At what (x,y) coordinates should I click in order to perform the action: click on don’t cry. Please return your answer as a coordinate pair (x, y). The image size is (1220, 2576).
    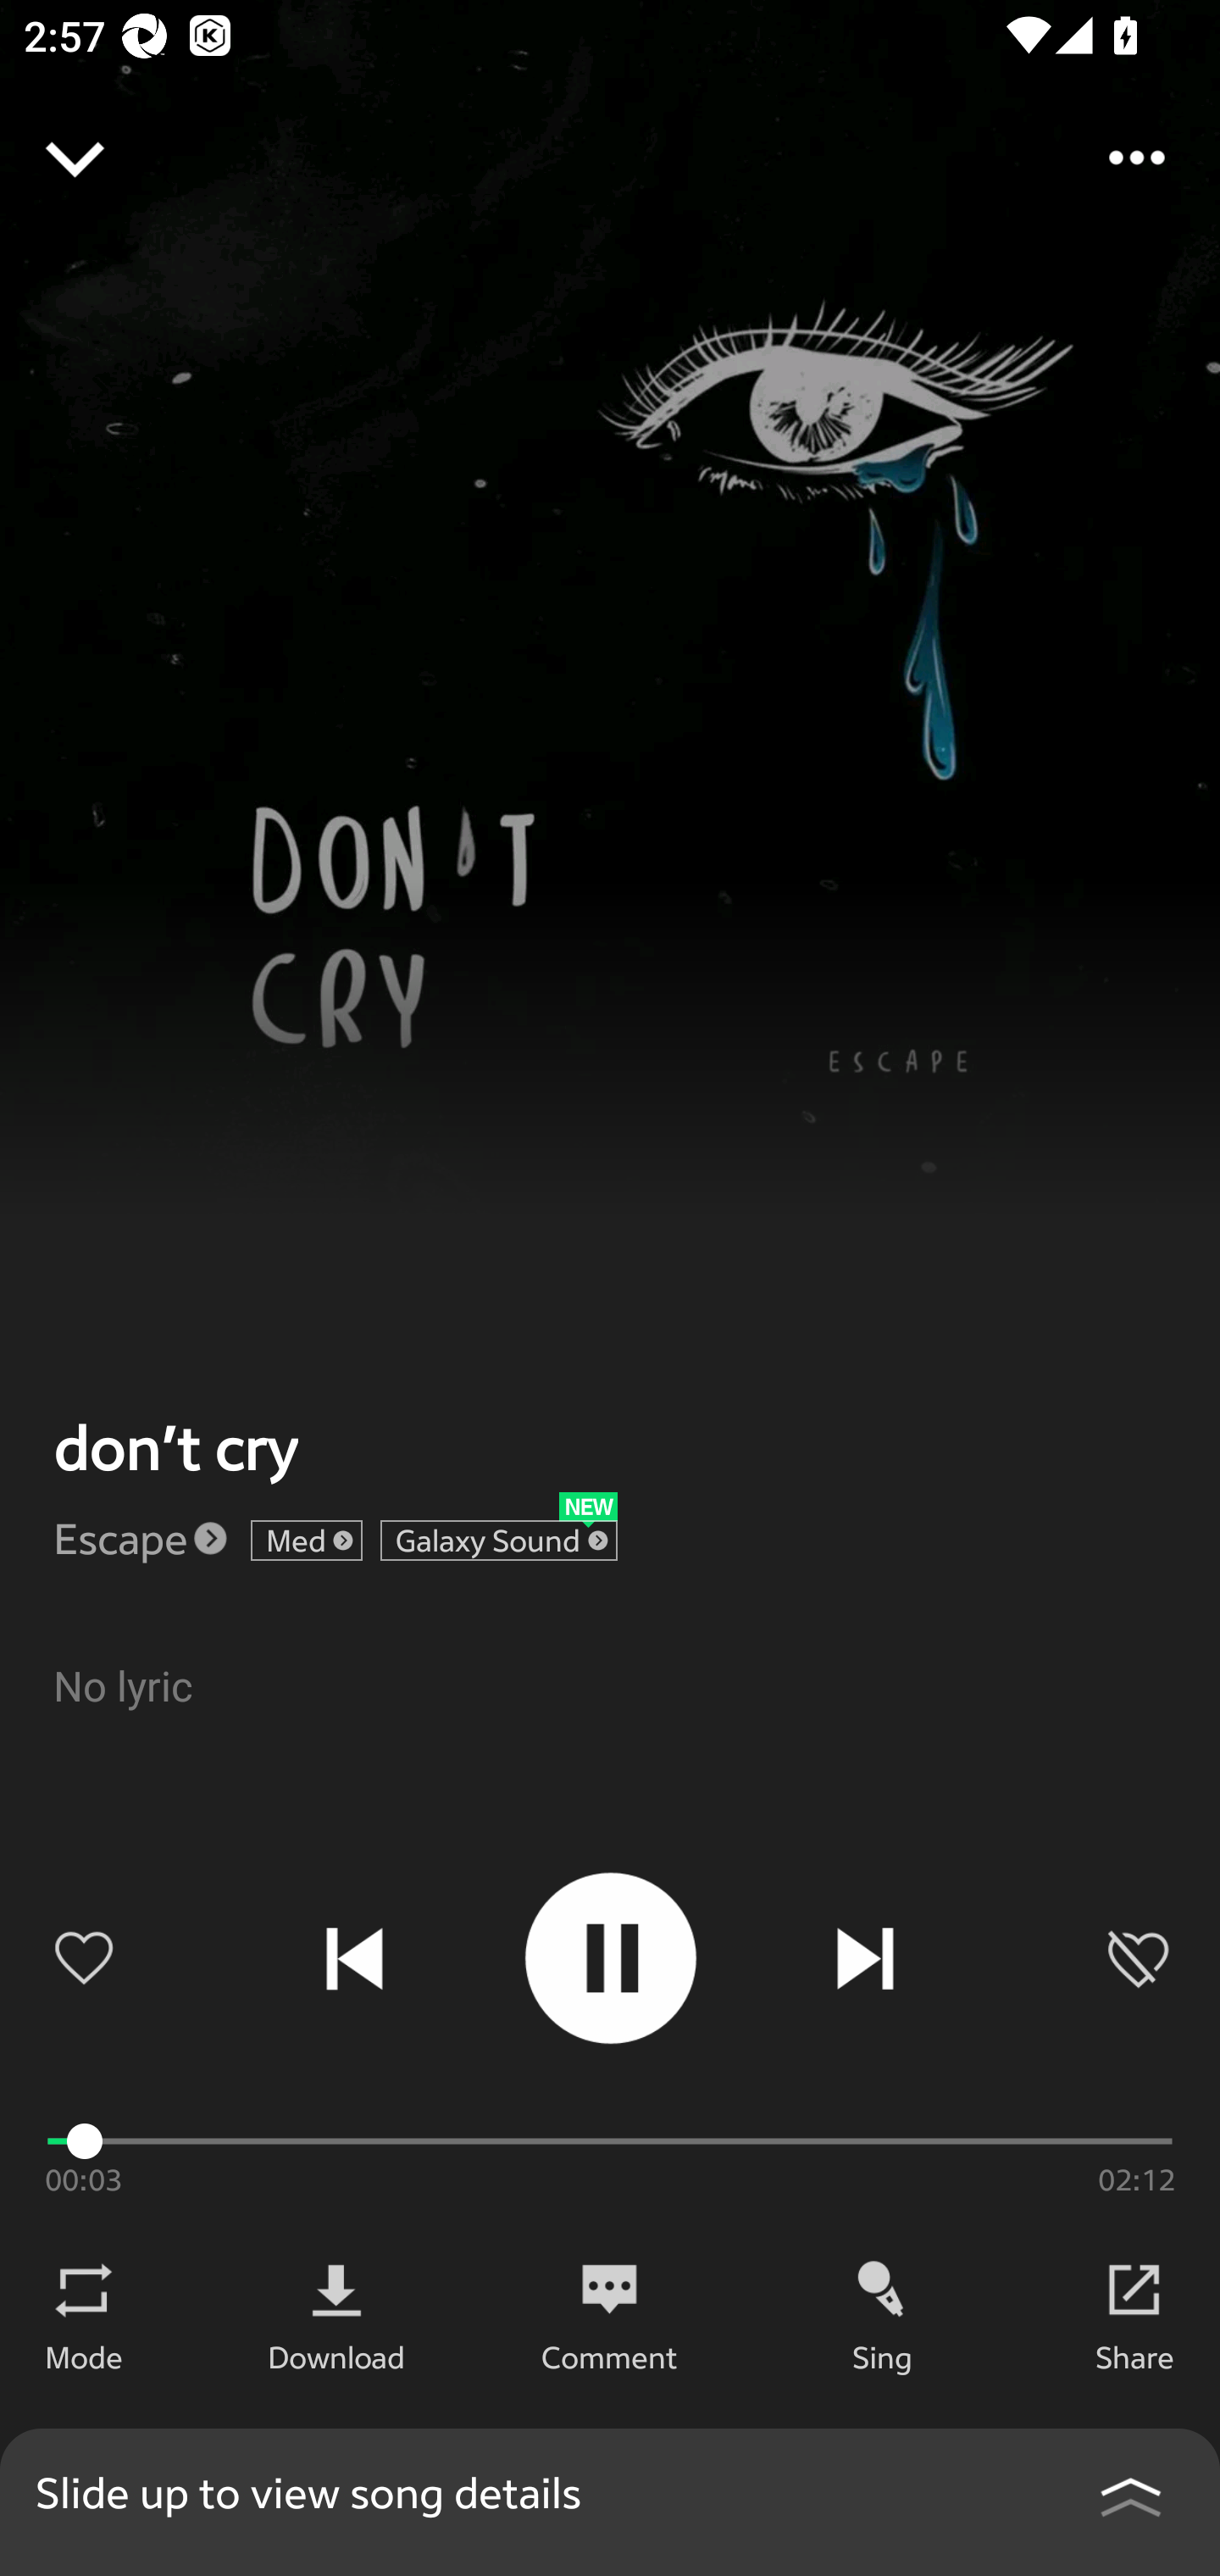
    Looking at the image, I should click on (175, 1447).